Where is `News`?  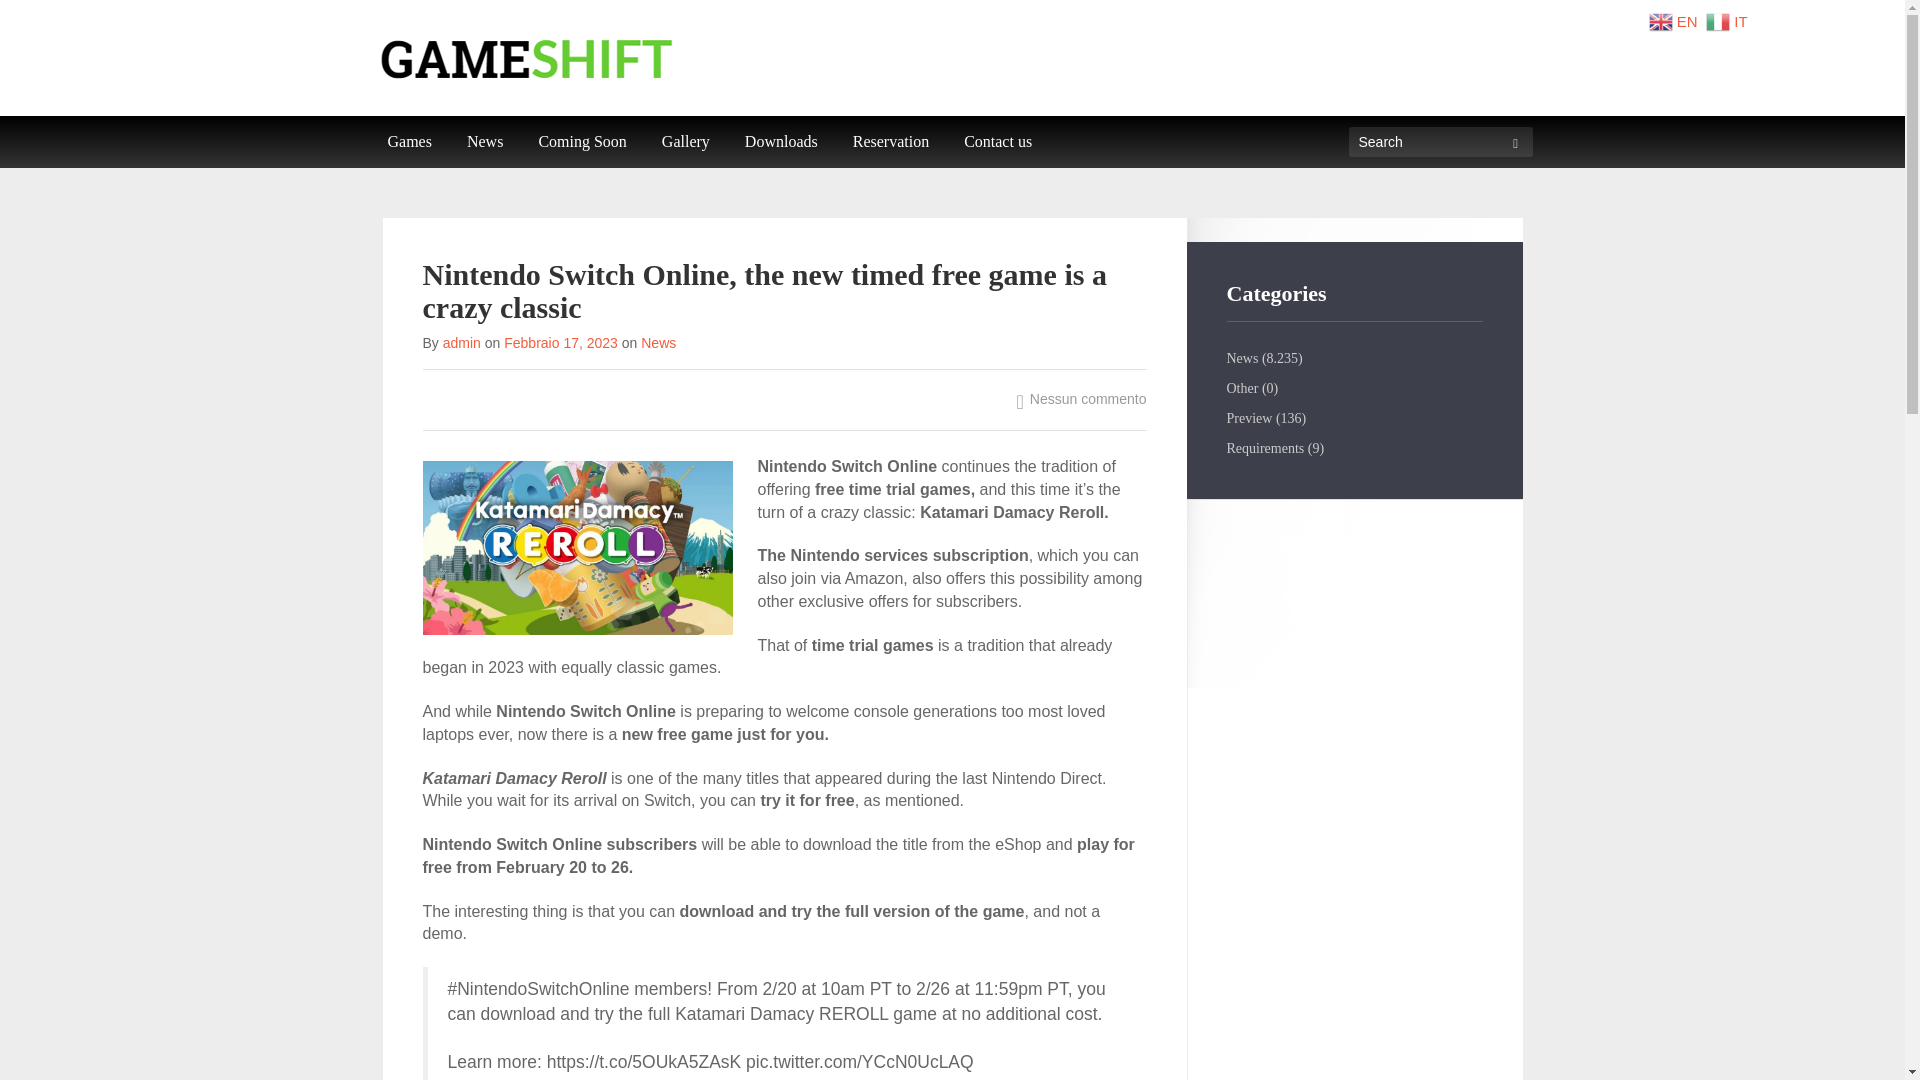 News is located at coordinates (484, 142).